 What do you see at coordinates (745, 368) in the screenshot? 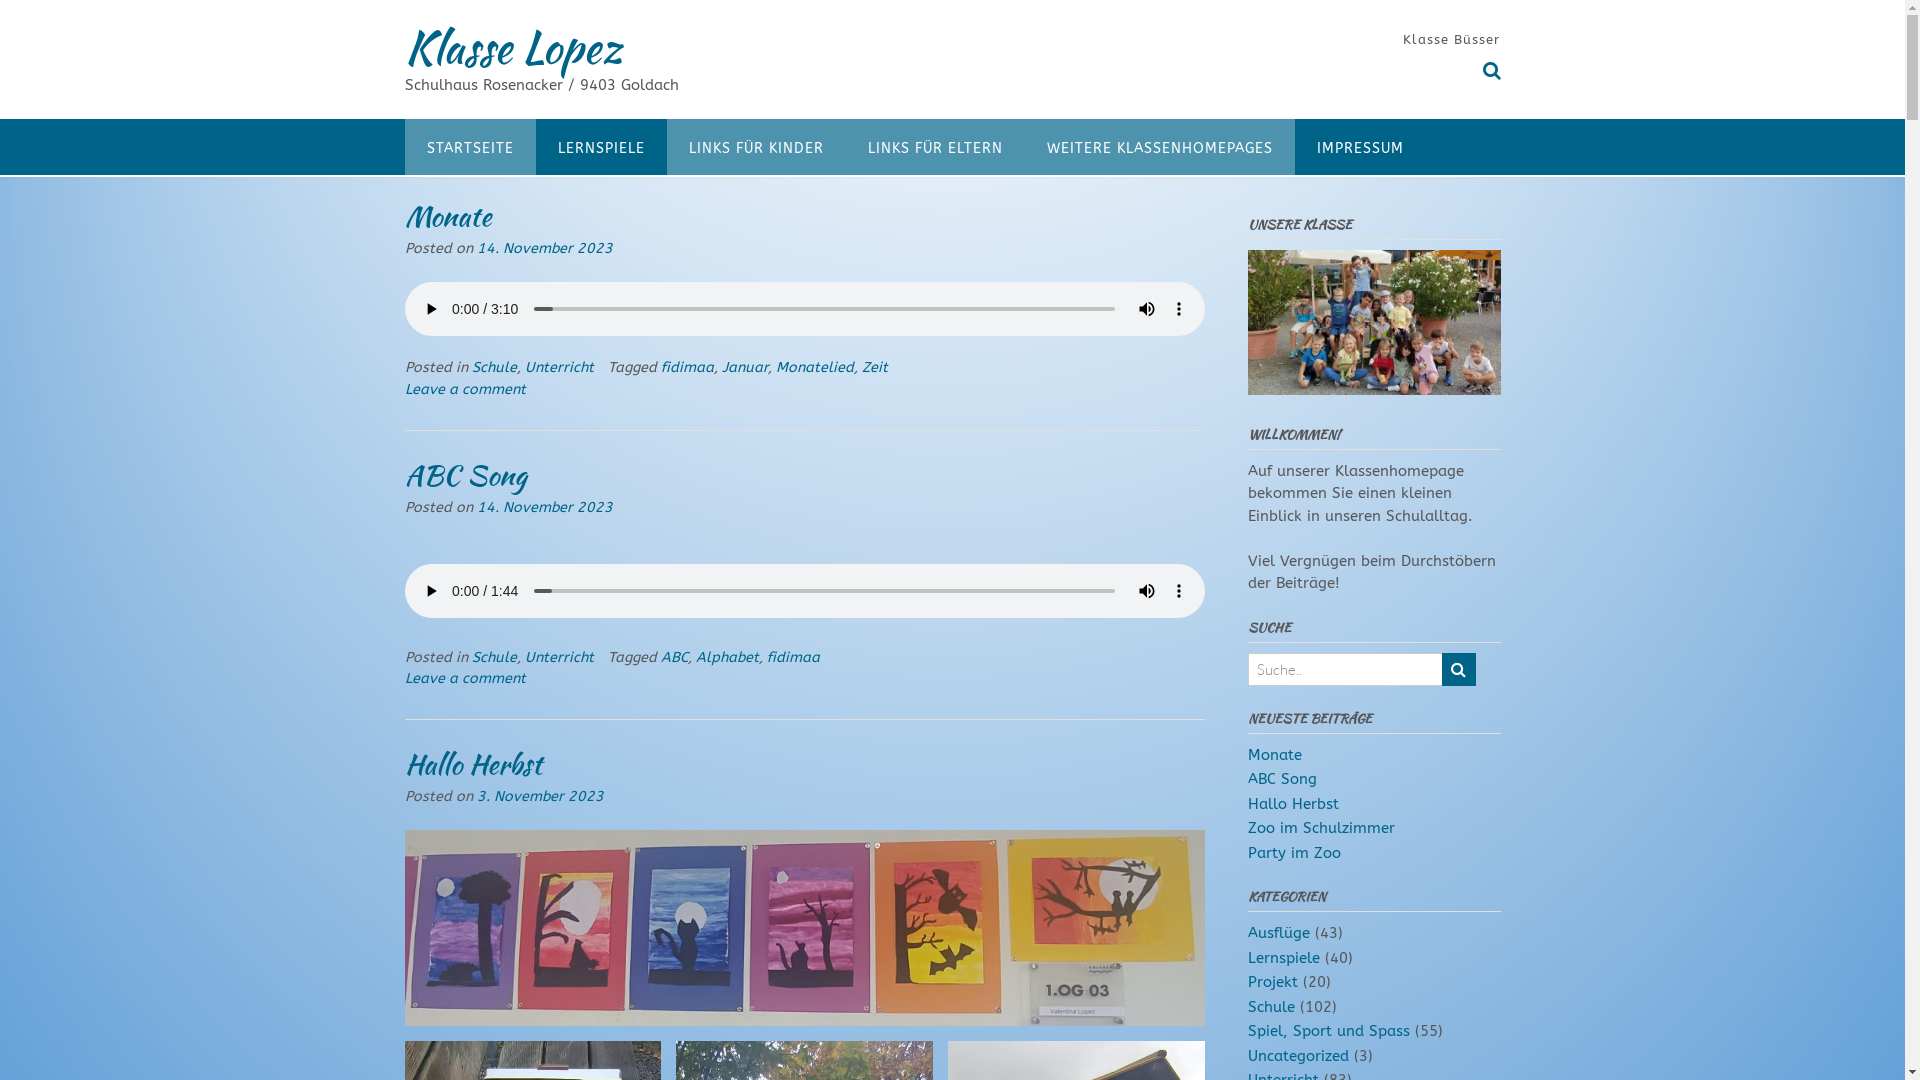
I see `Januar` at bounding box center [745, 368].